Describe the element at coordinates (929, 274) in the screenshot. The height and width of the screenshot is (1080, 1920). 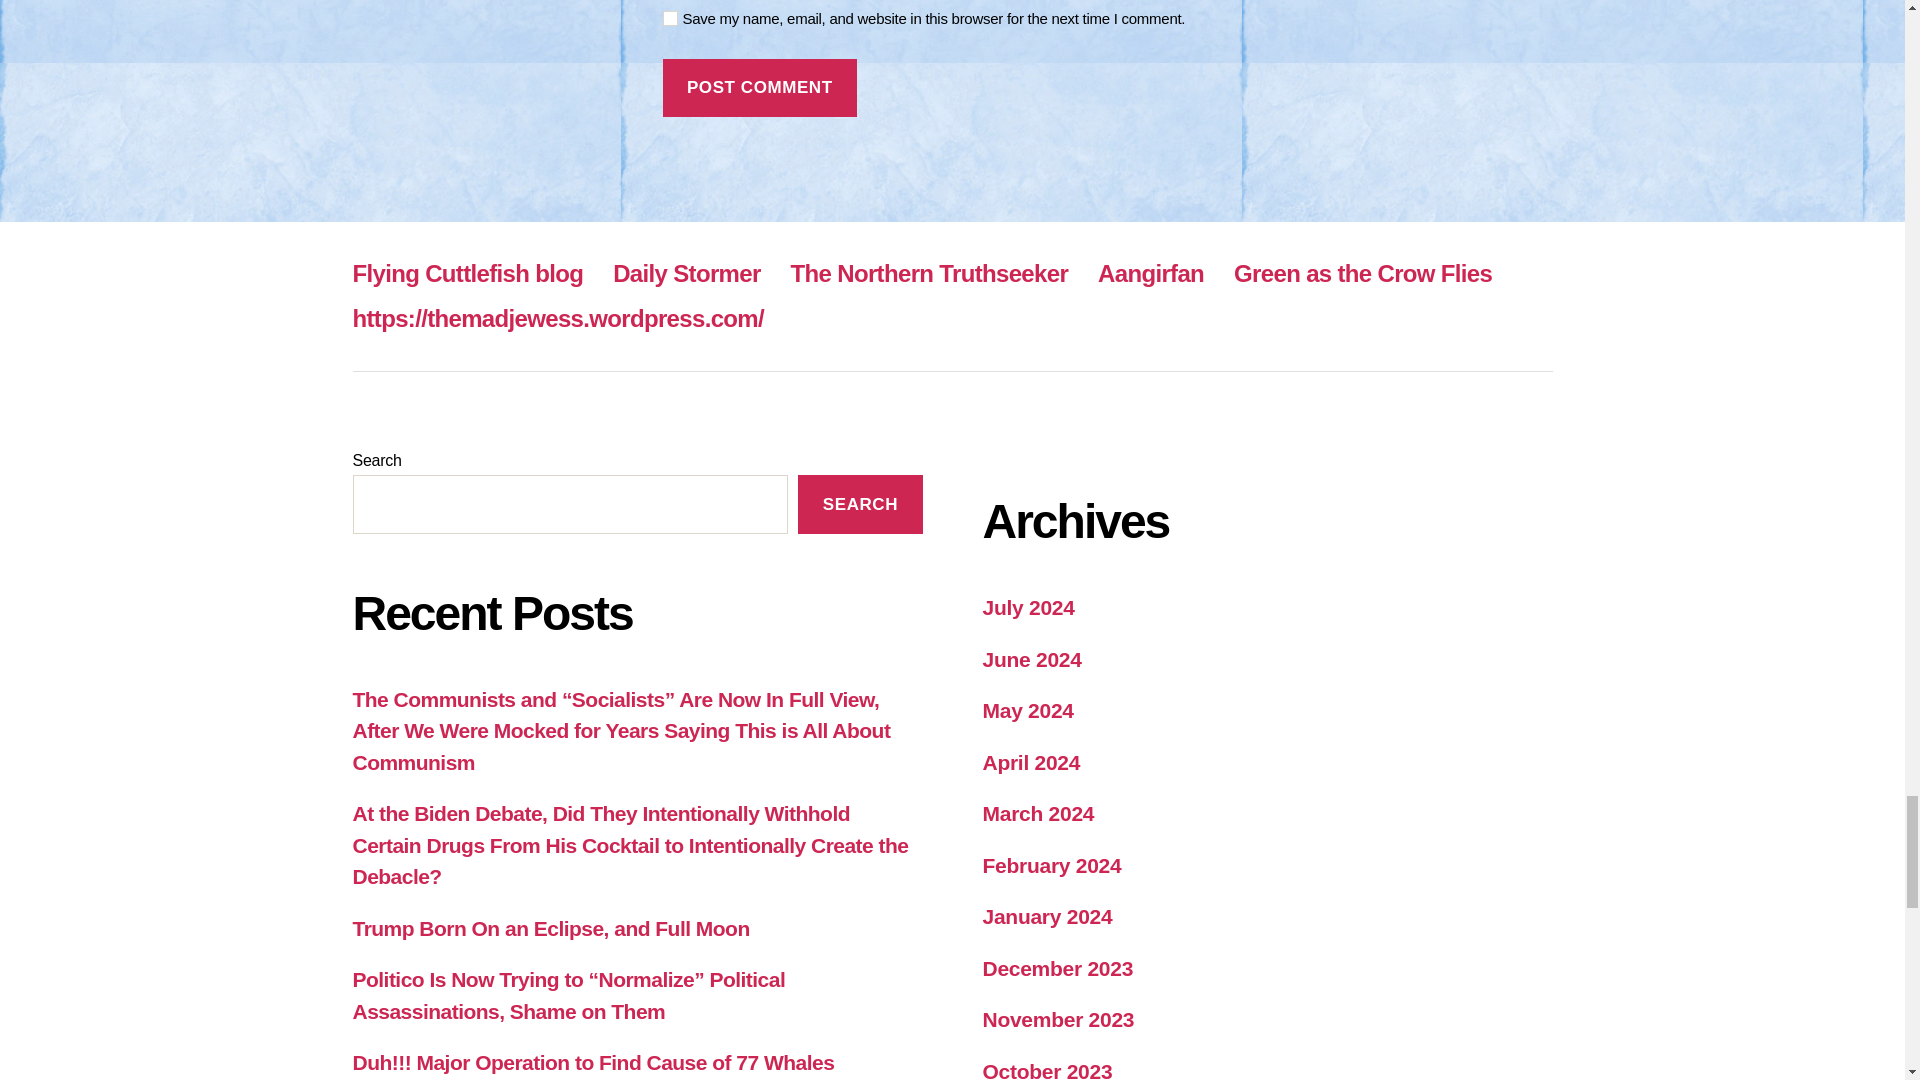
I see `The Northern Truthseeker` at that location.